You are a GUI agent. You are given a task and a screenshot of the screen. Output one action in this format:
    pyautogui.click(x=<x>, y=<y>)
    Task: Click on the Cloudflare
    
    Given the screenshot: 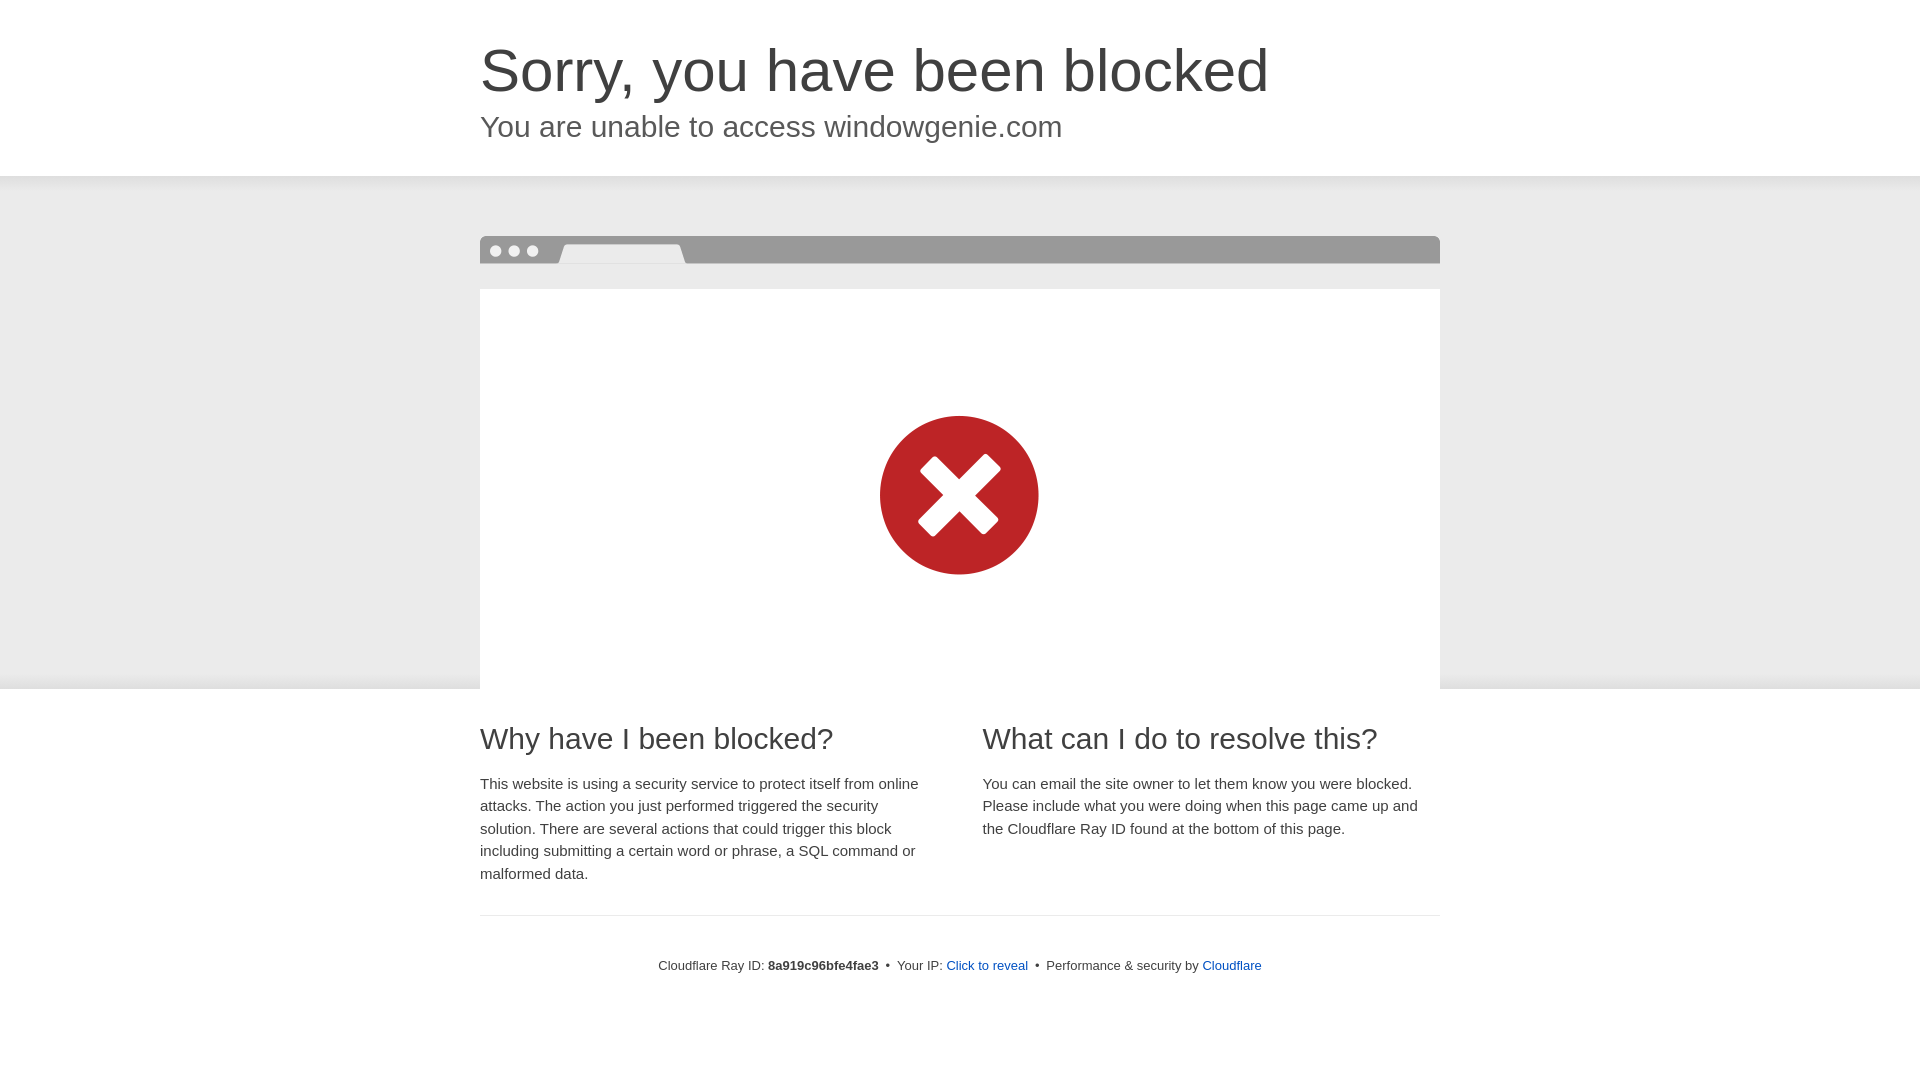 What is the action you would take?
    pyautogui.click(x=1231, y=965)
    